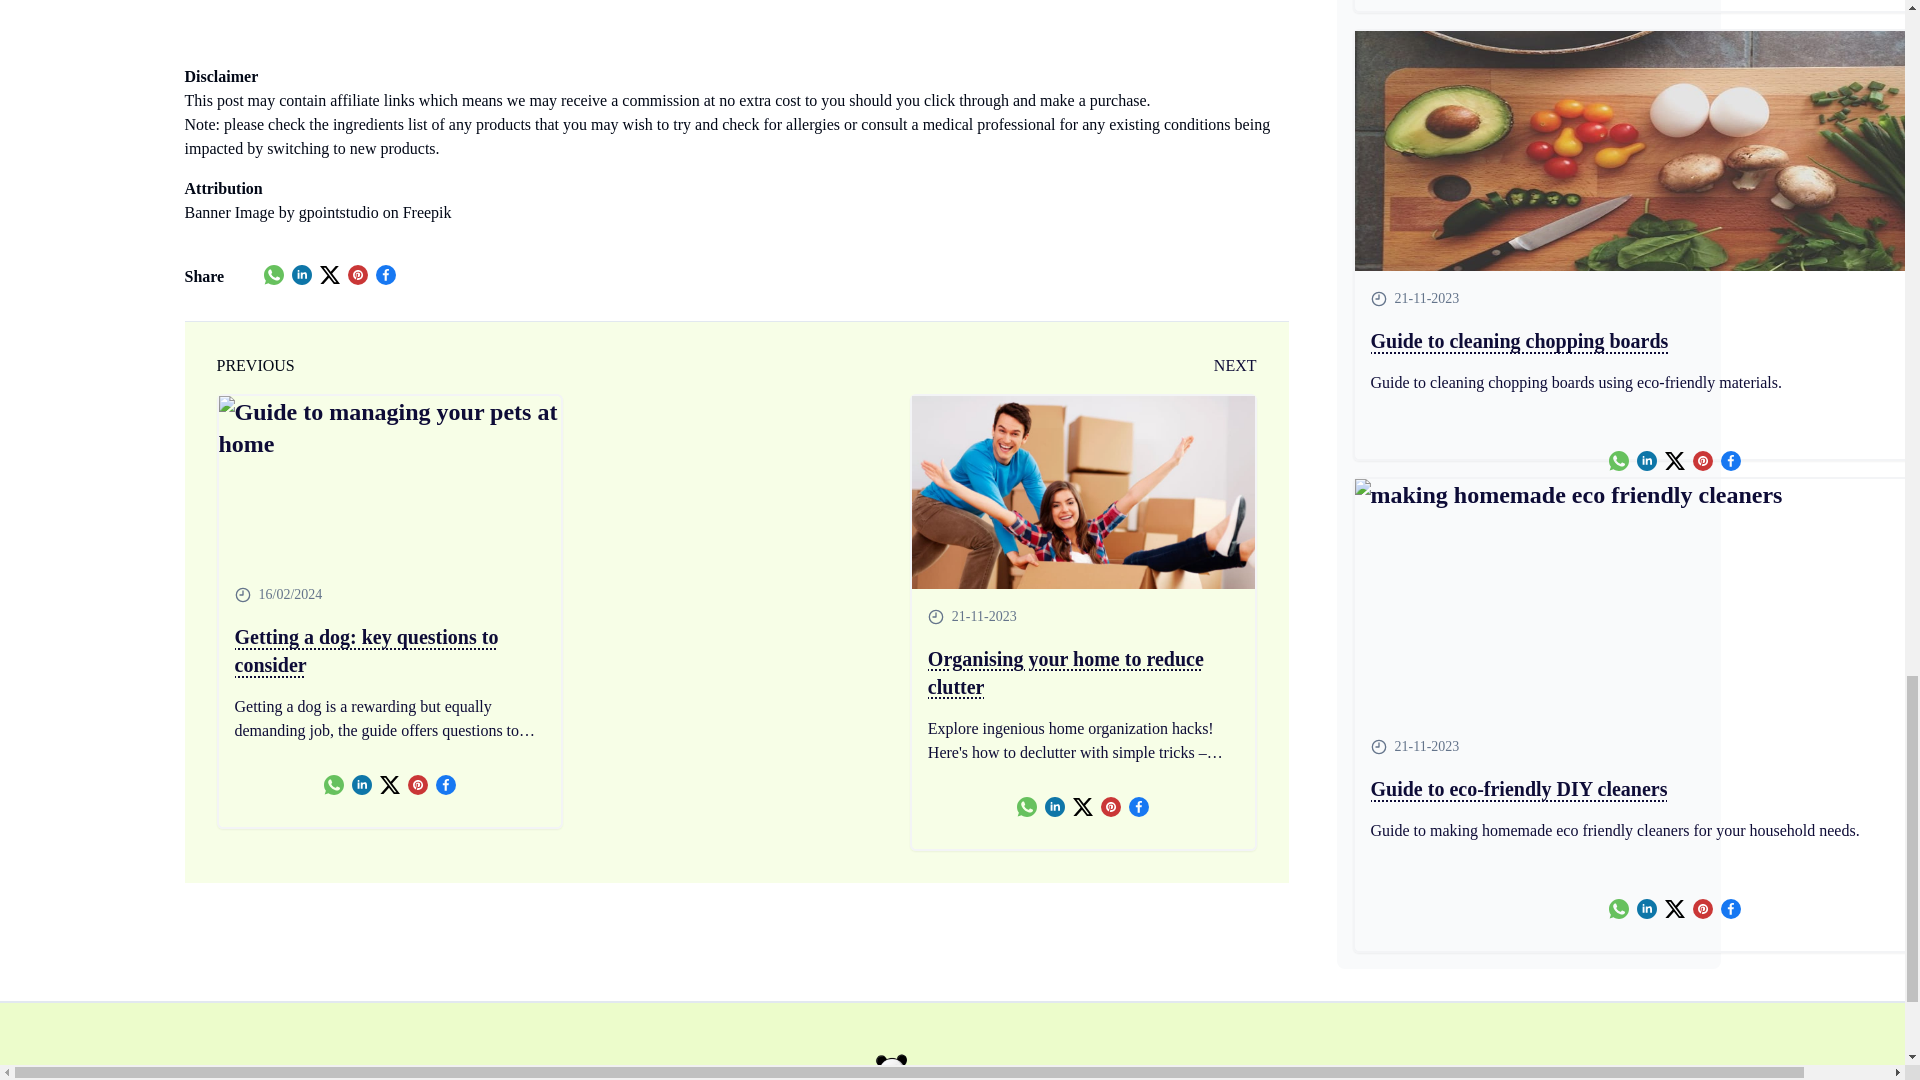 This screenshot has width=1920, height=1080. Describe the element at coordinates (390, 651) in the screenshot. I see `Read more on Getting a dog: key questions to consider` at that location.